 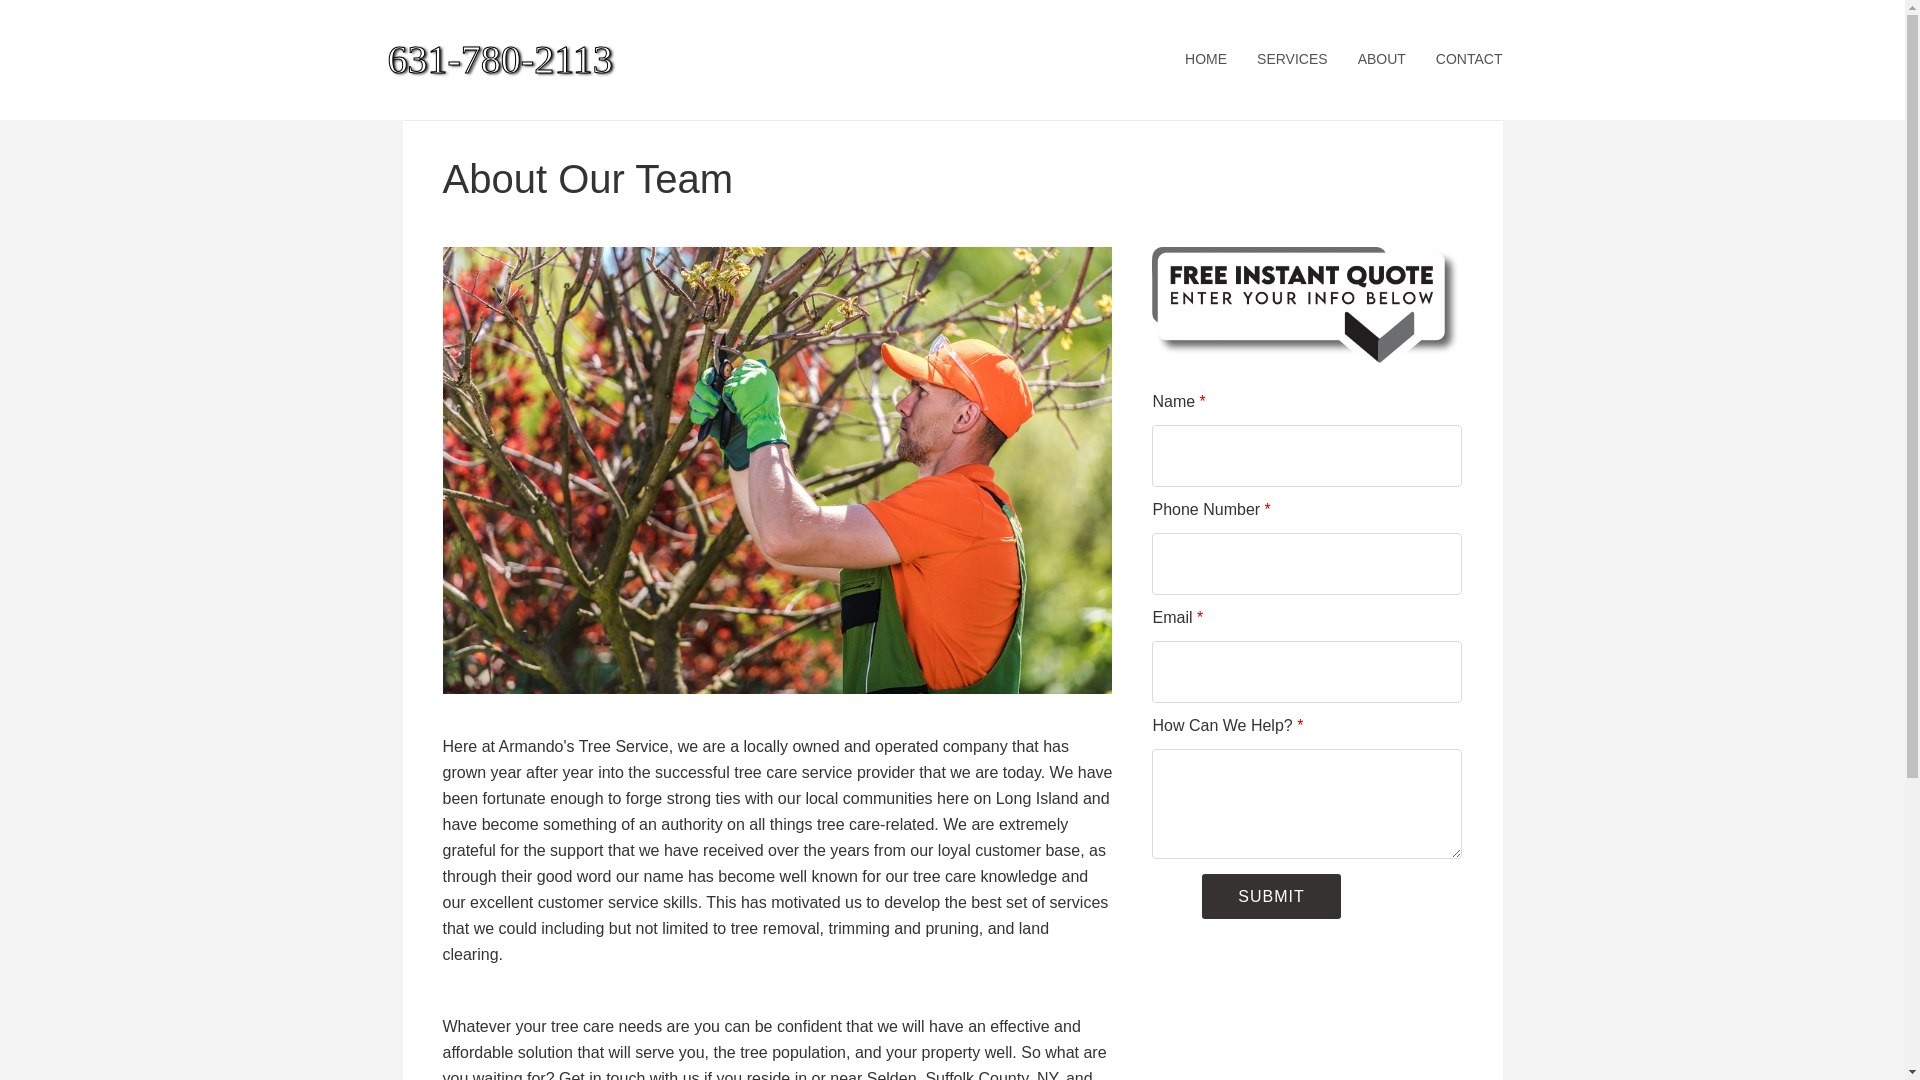 I want to click on Submit, so click(x=1270, y=896).